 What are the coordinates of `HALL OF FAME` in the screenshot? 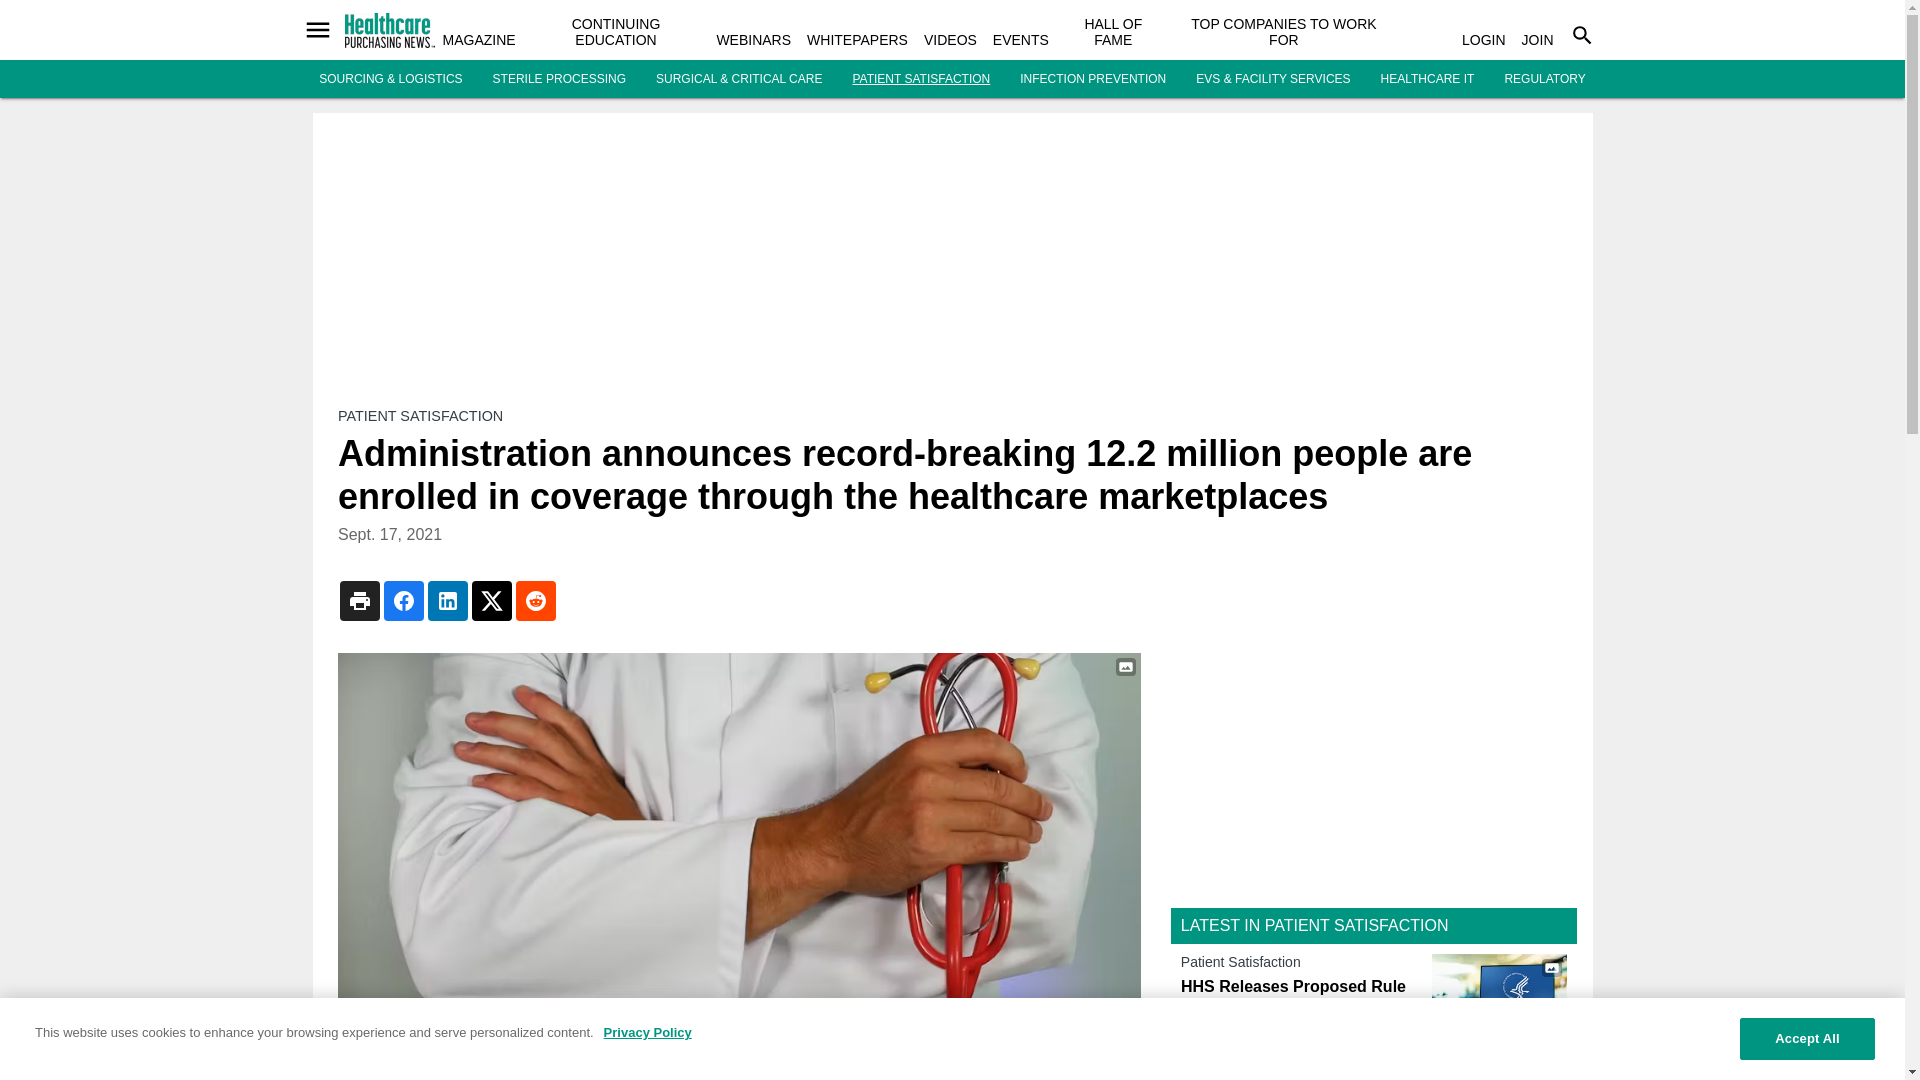 It's located at (1113, 32).